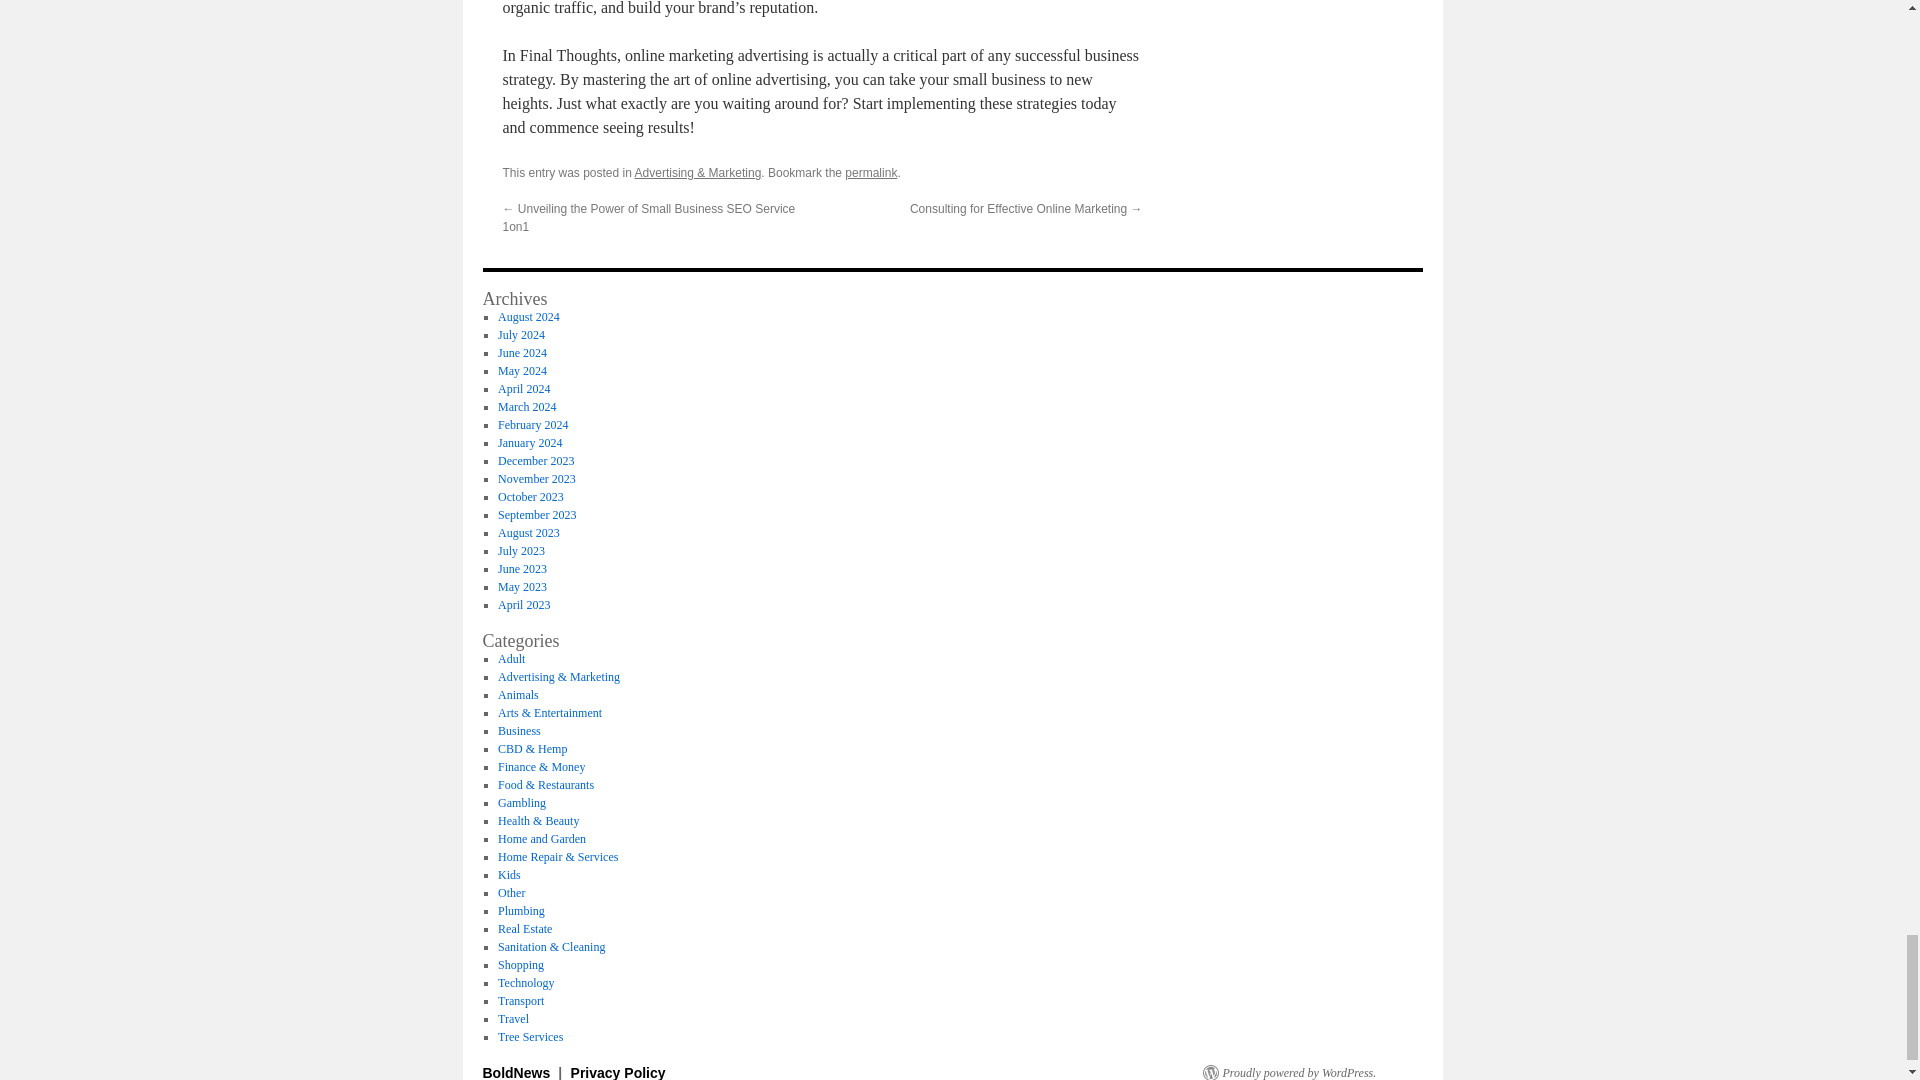 This screenshot has width=1920, height=1080. What do you see at coordinates (536, 514) in the screenshot?
I see `September 2023` at bounding box center [536, 514].